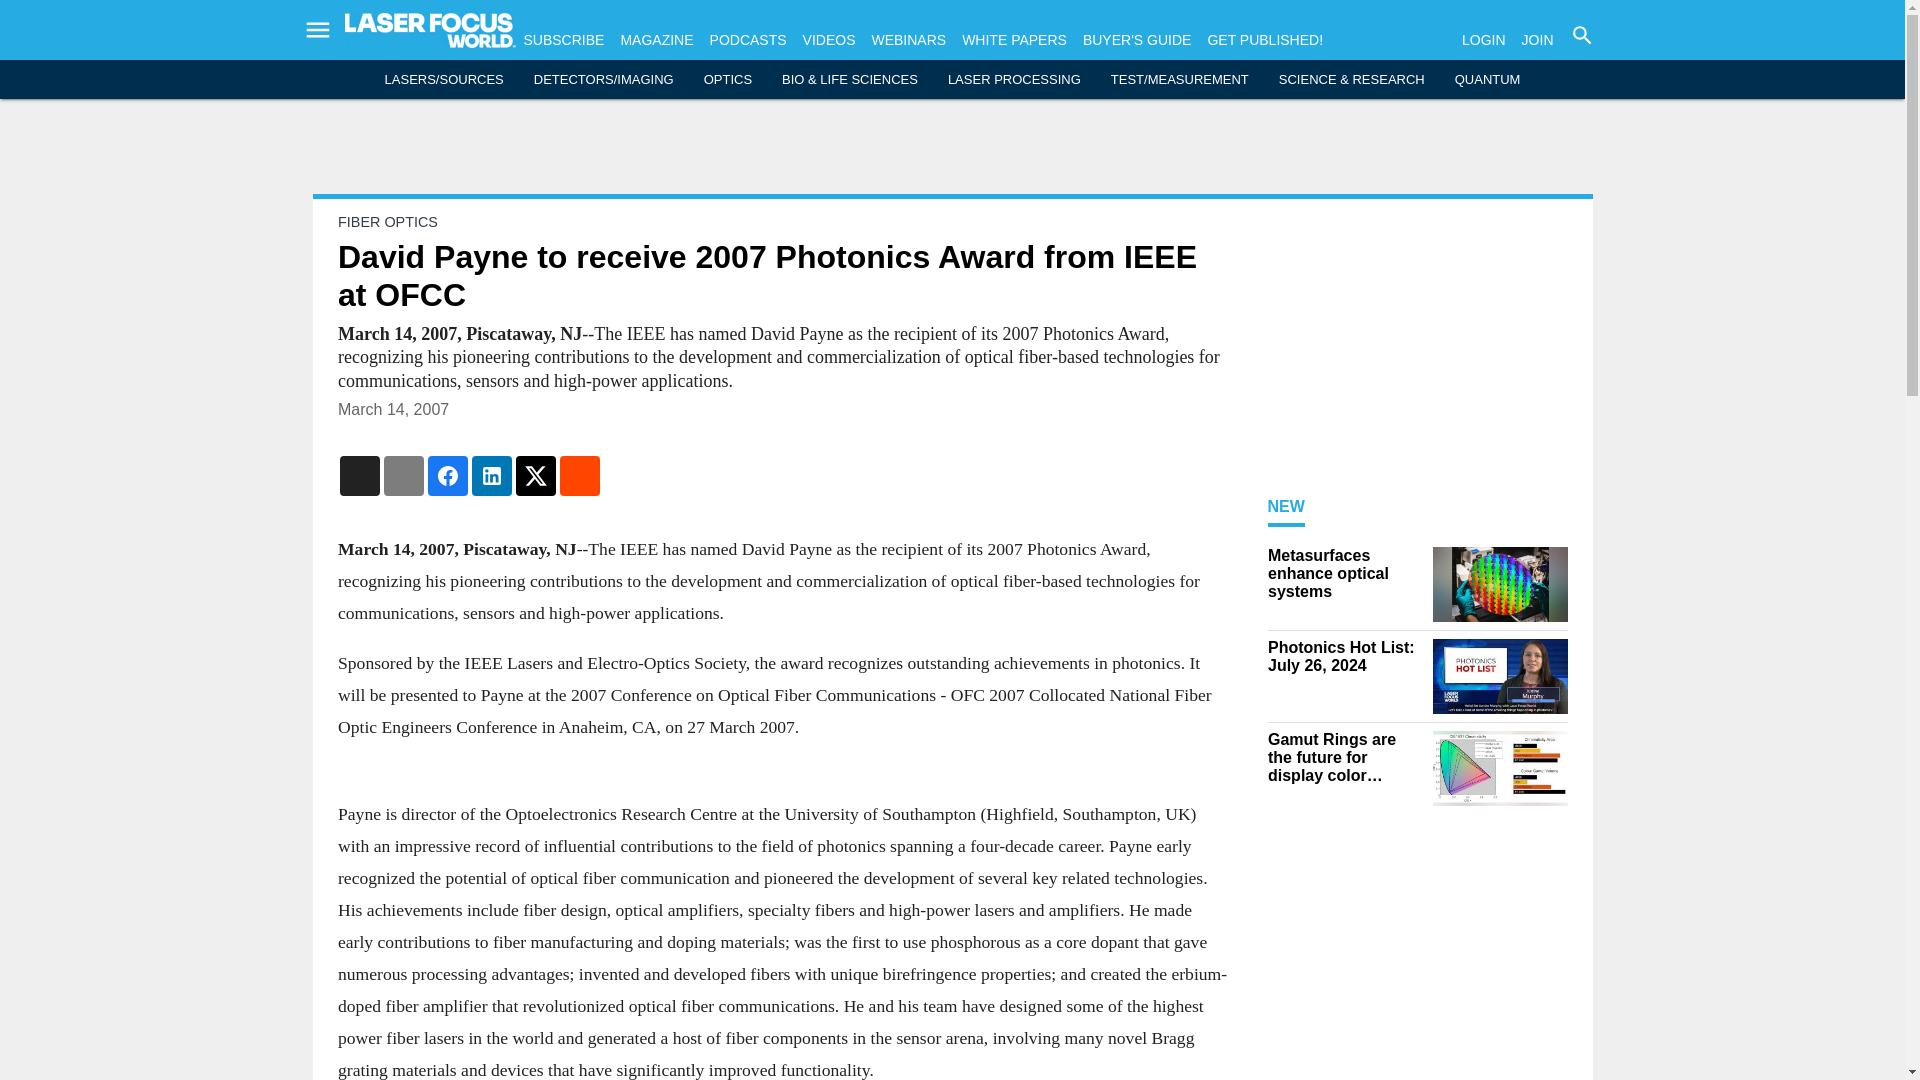 Image resolution: width=1920 pixels, height=1080 pixels. Describe the element at coordinates (656, 40) in the screenshot. I see `MAGAZINE` at that location.